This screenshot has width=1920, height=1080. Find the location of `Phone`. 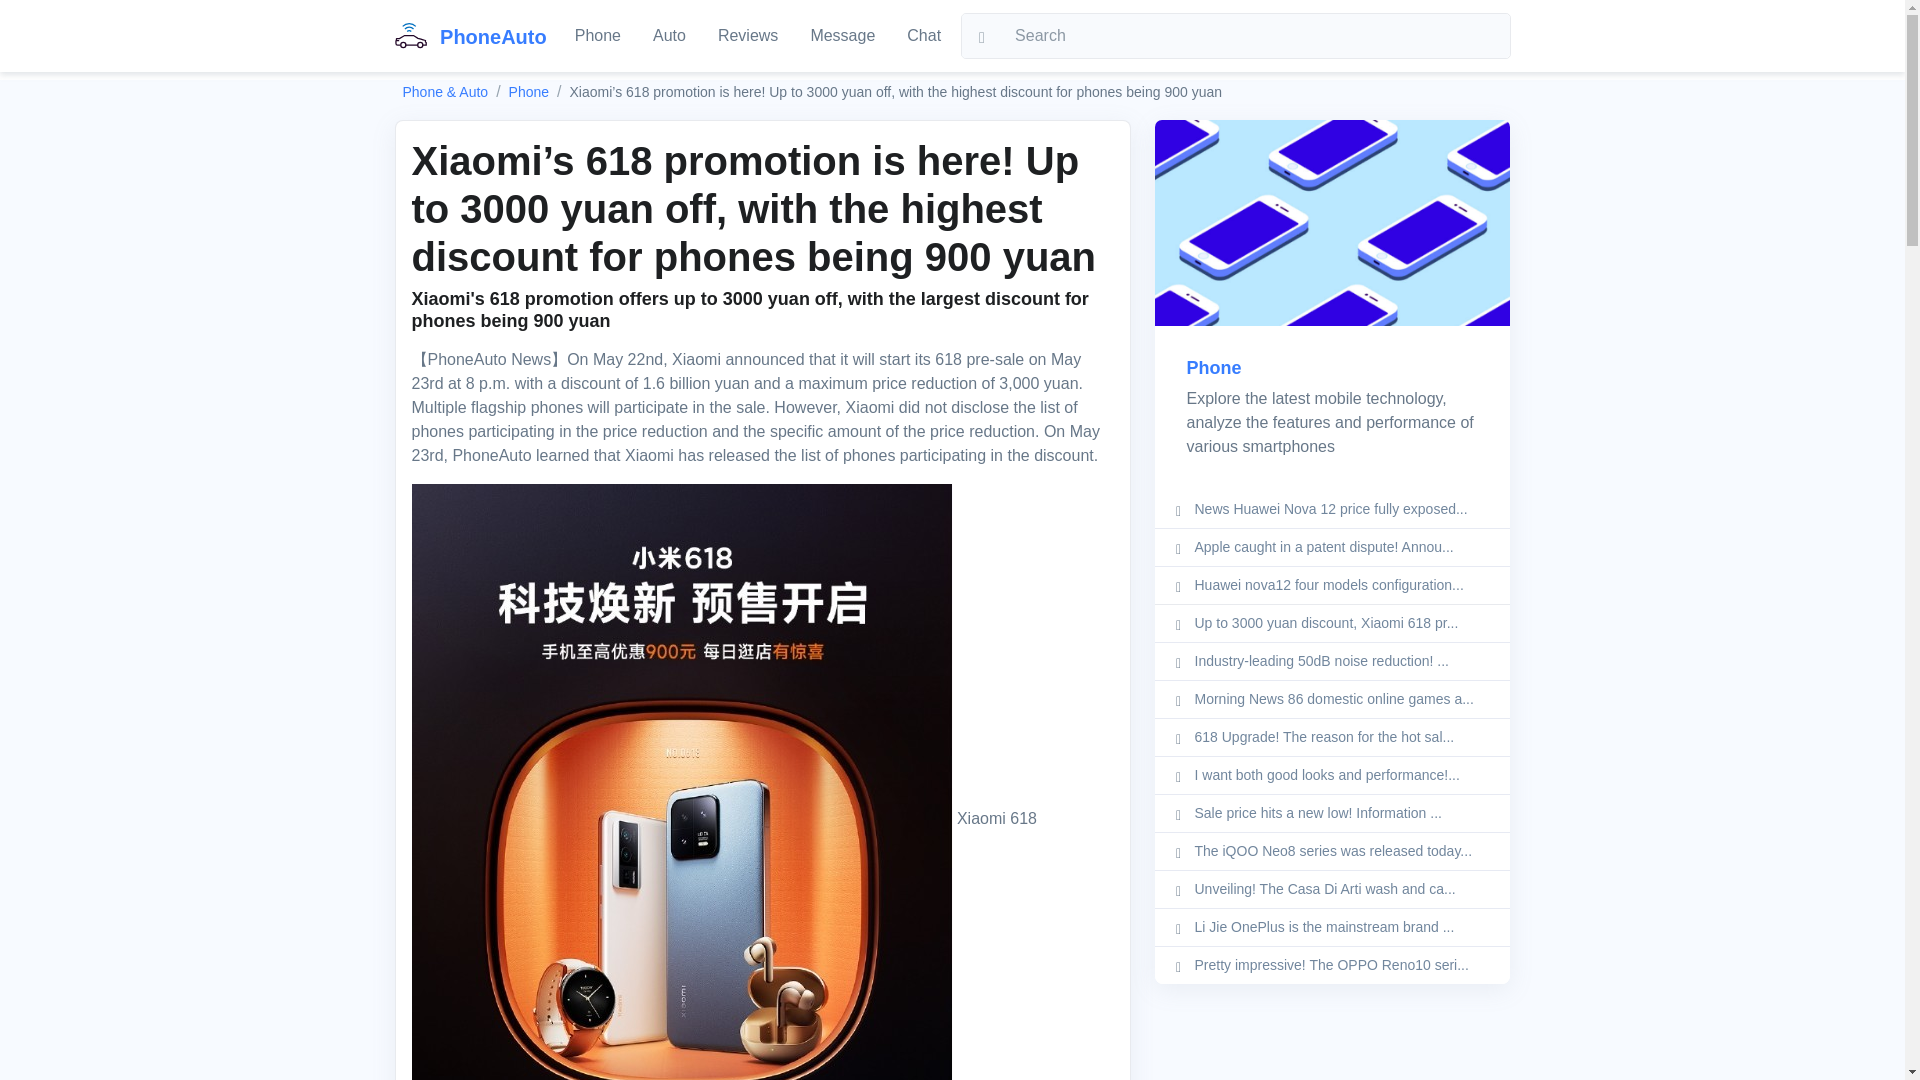

Phone is located at coordinates (1213, 368).